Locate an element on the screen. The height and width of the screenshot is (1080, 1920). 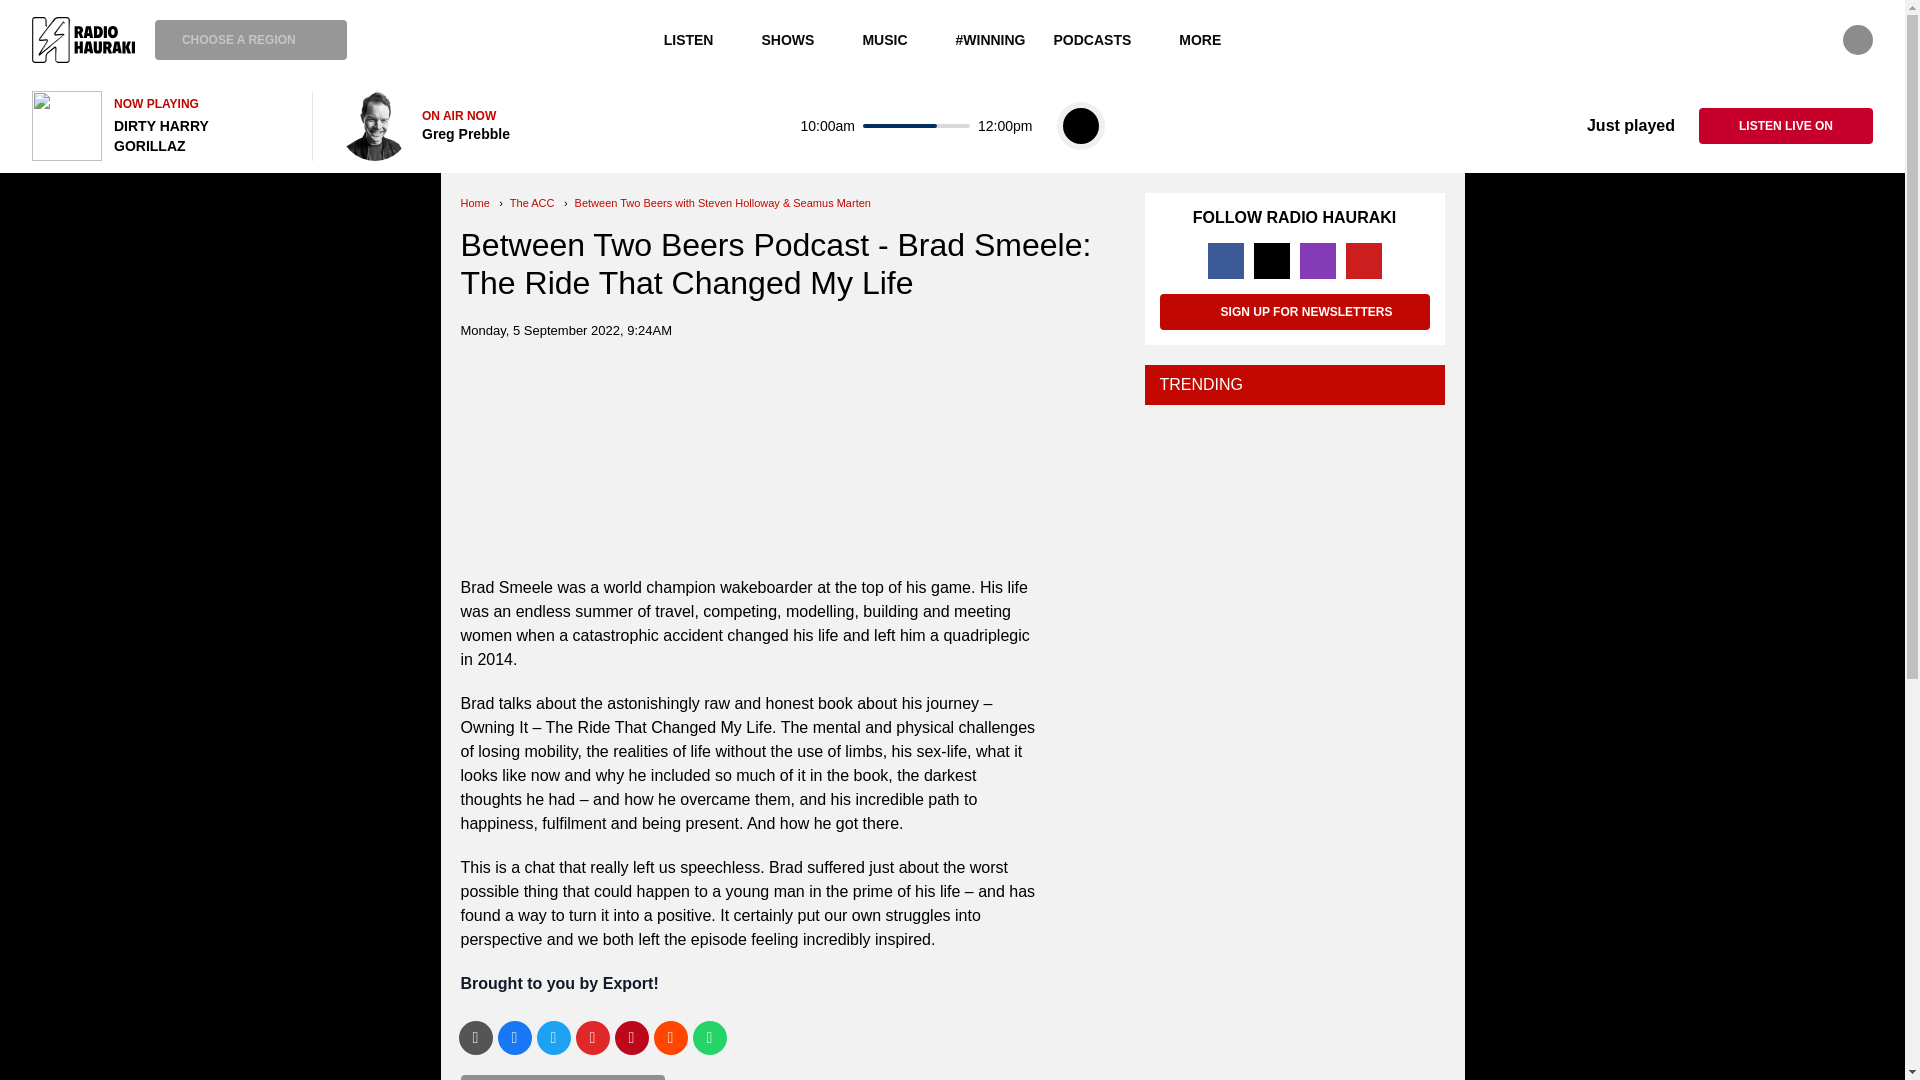
Just played is located at coordinates (1616, 126).